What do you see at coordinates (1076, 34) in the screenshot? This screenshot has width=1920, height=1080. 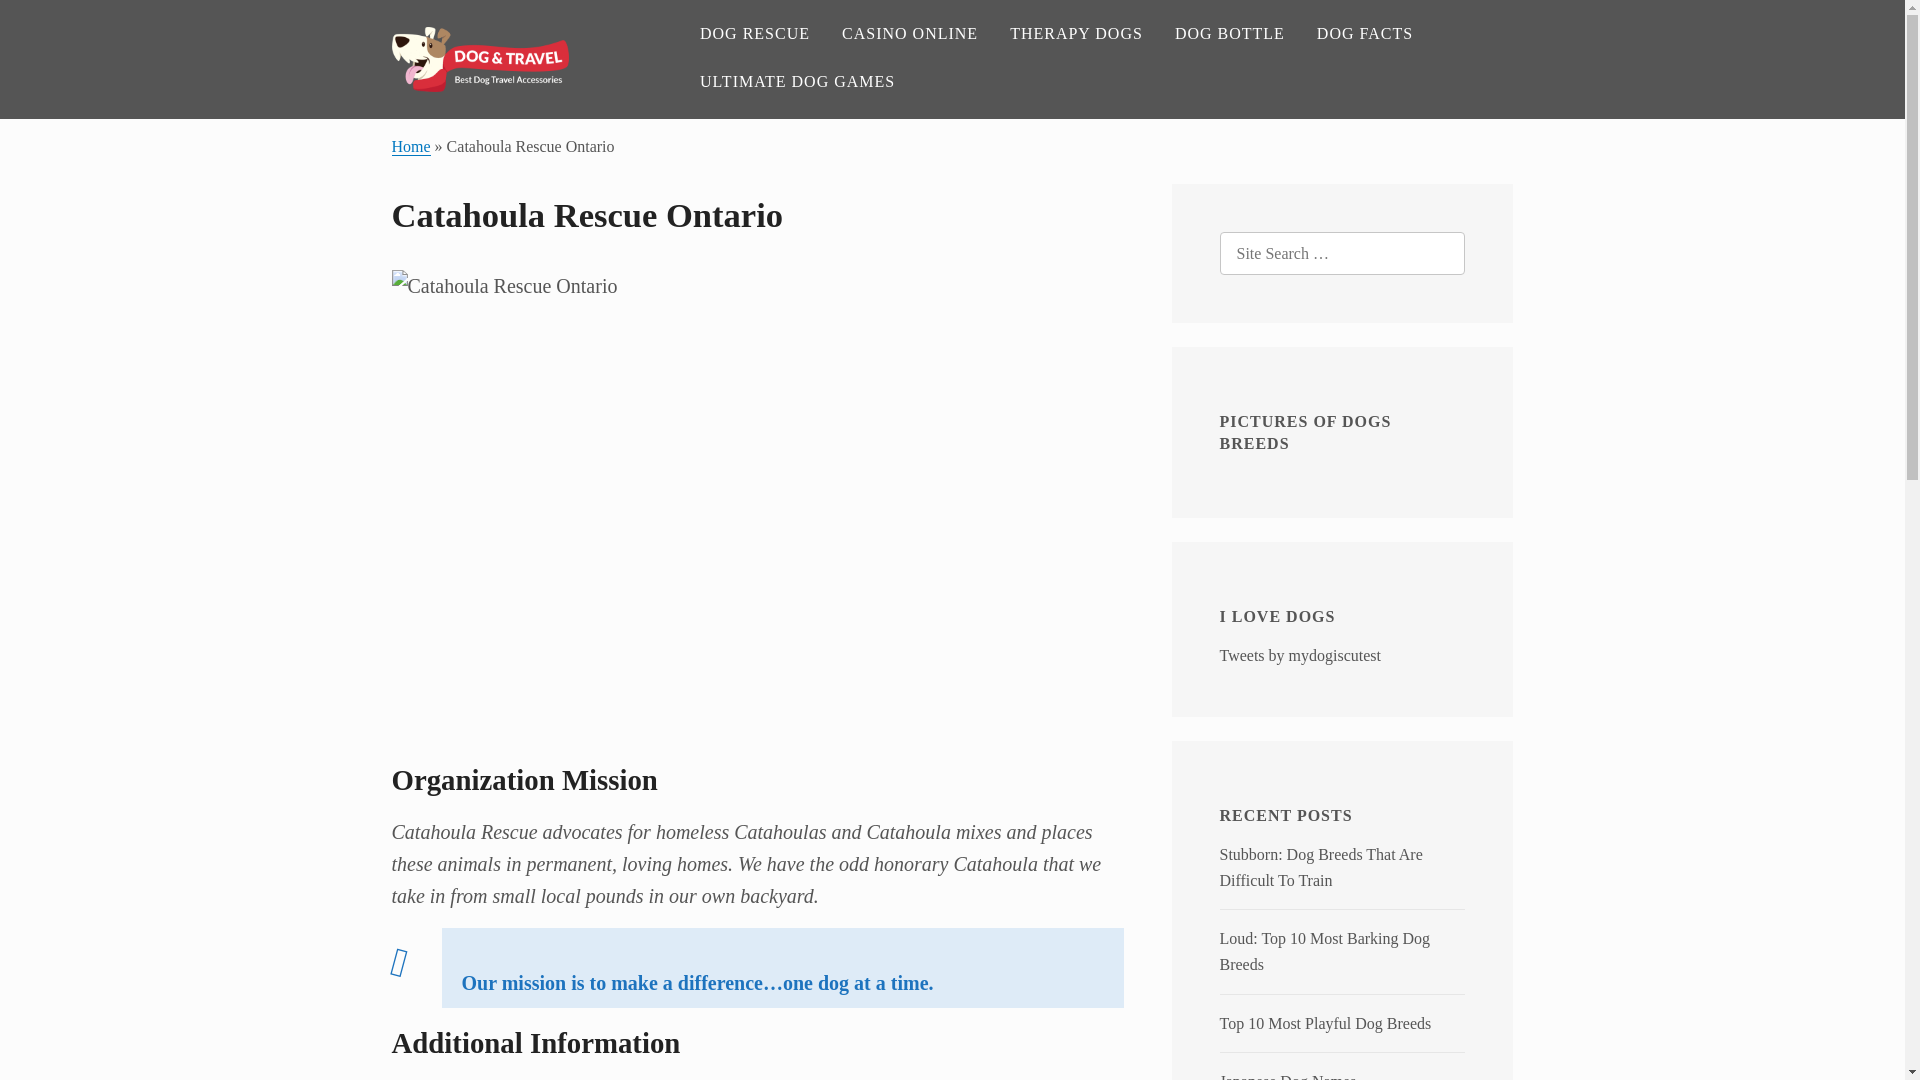 I see `THERAPY DOGS` at bounding box center [1076, 34].